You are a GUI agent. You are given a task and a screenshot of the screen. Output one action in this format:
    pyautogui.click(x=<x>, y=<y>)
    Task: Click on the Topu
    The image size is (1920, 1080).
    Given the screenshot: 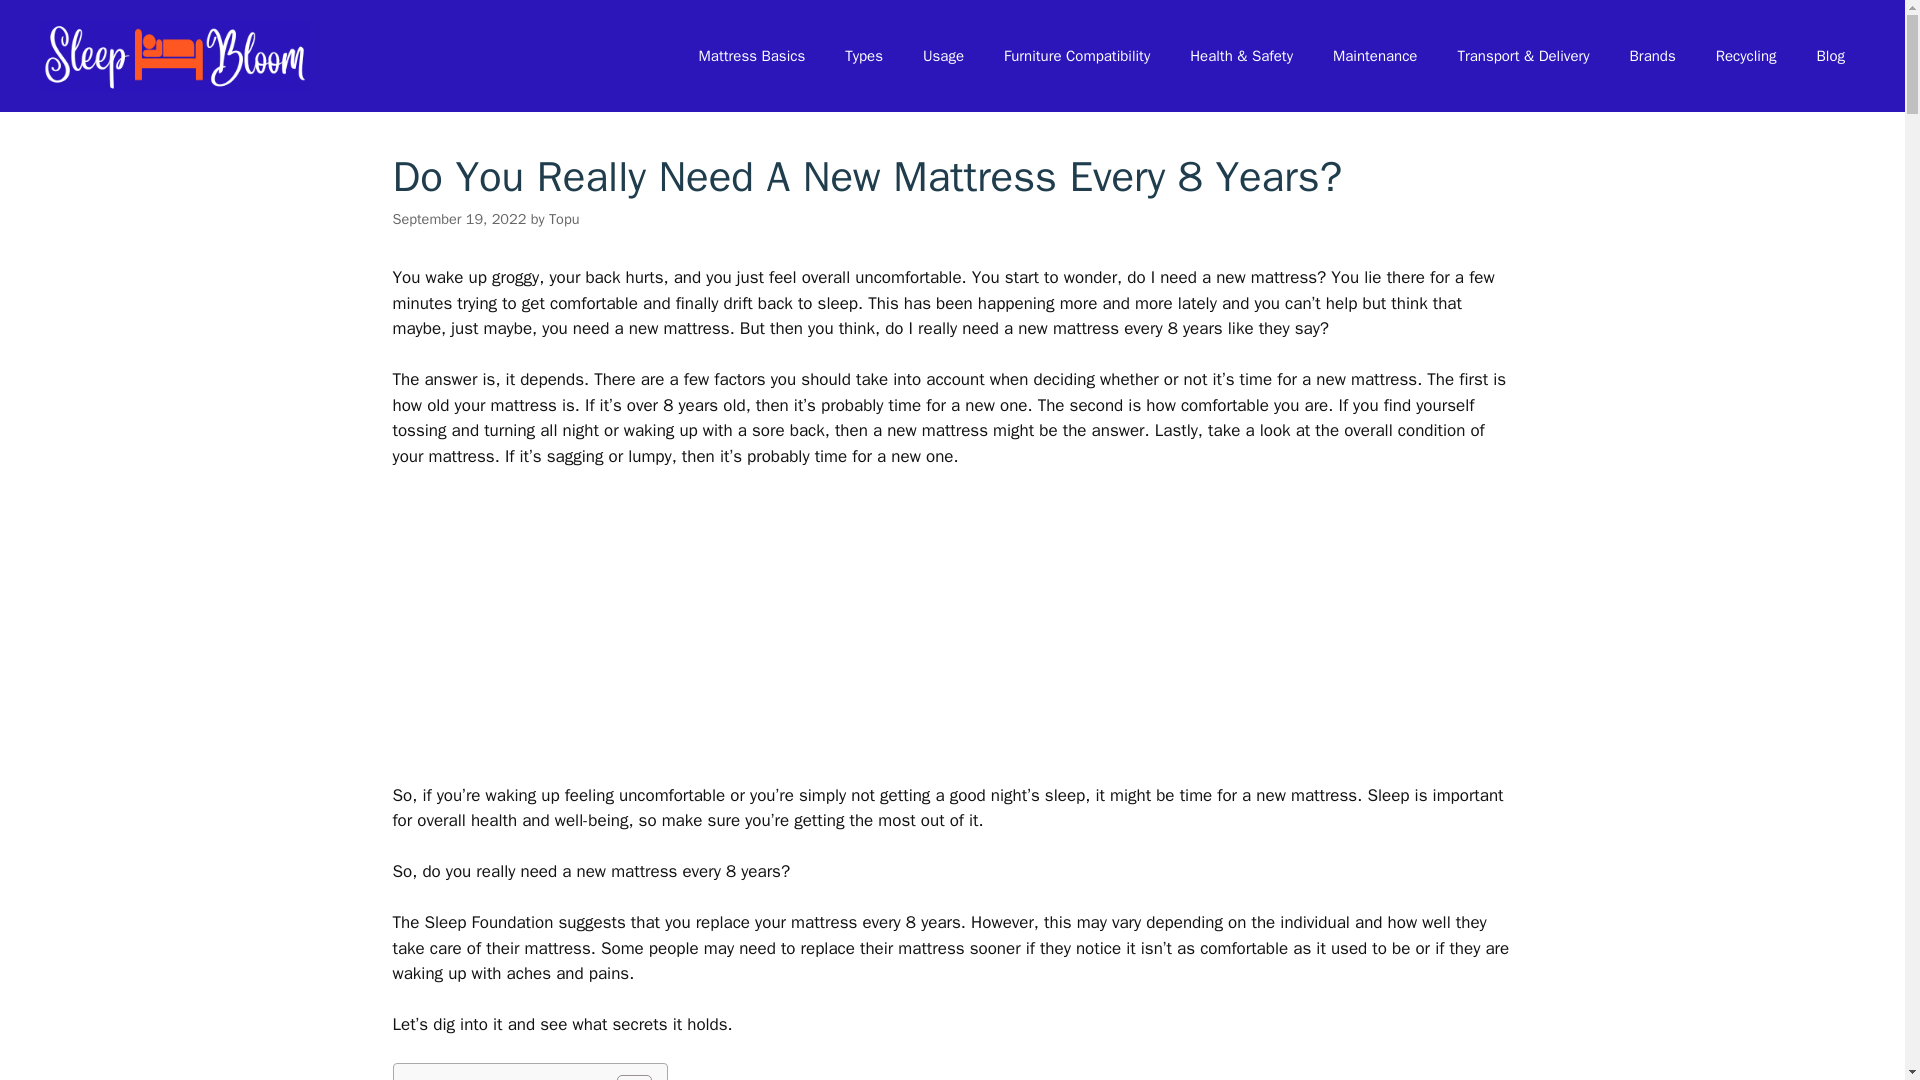 What is the action you would take?
    pyautogui.click(x=564, y=218)
    